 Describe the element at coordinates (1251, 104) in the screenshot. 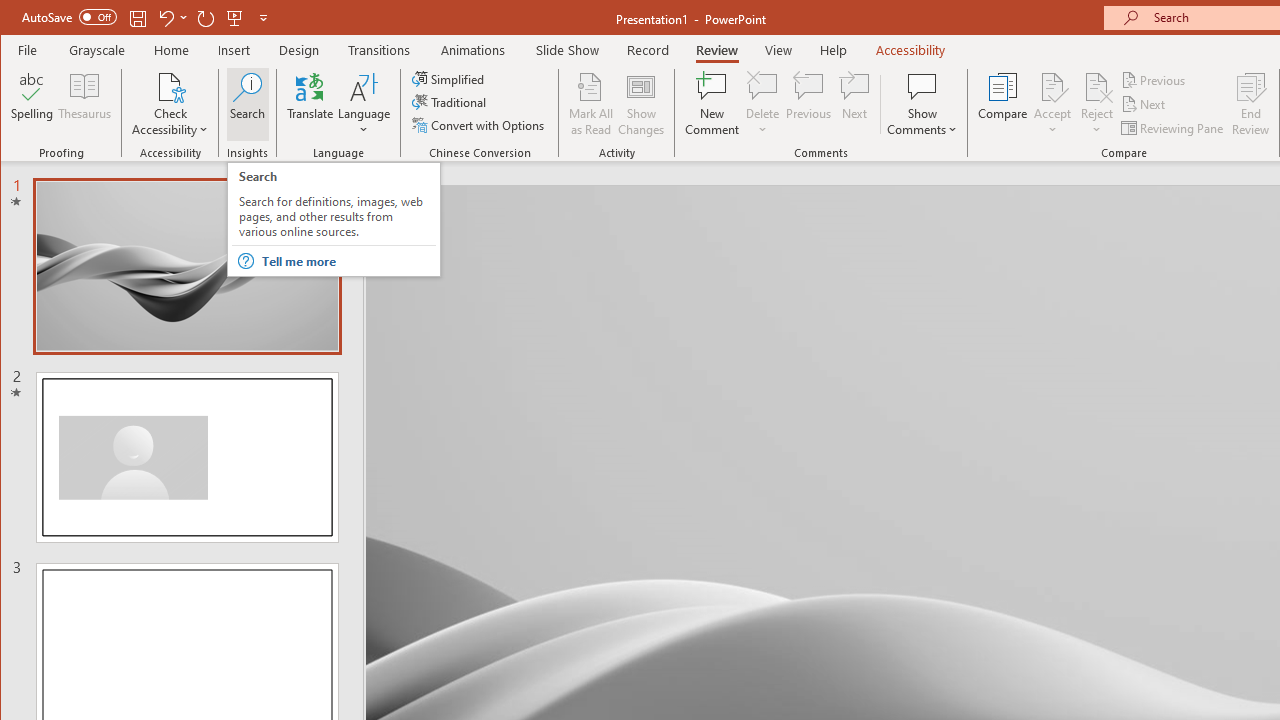

I see `End Review` at that location.